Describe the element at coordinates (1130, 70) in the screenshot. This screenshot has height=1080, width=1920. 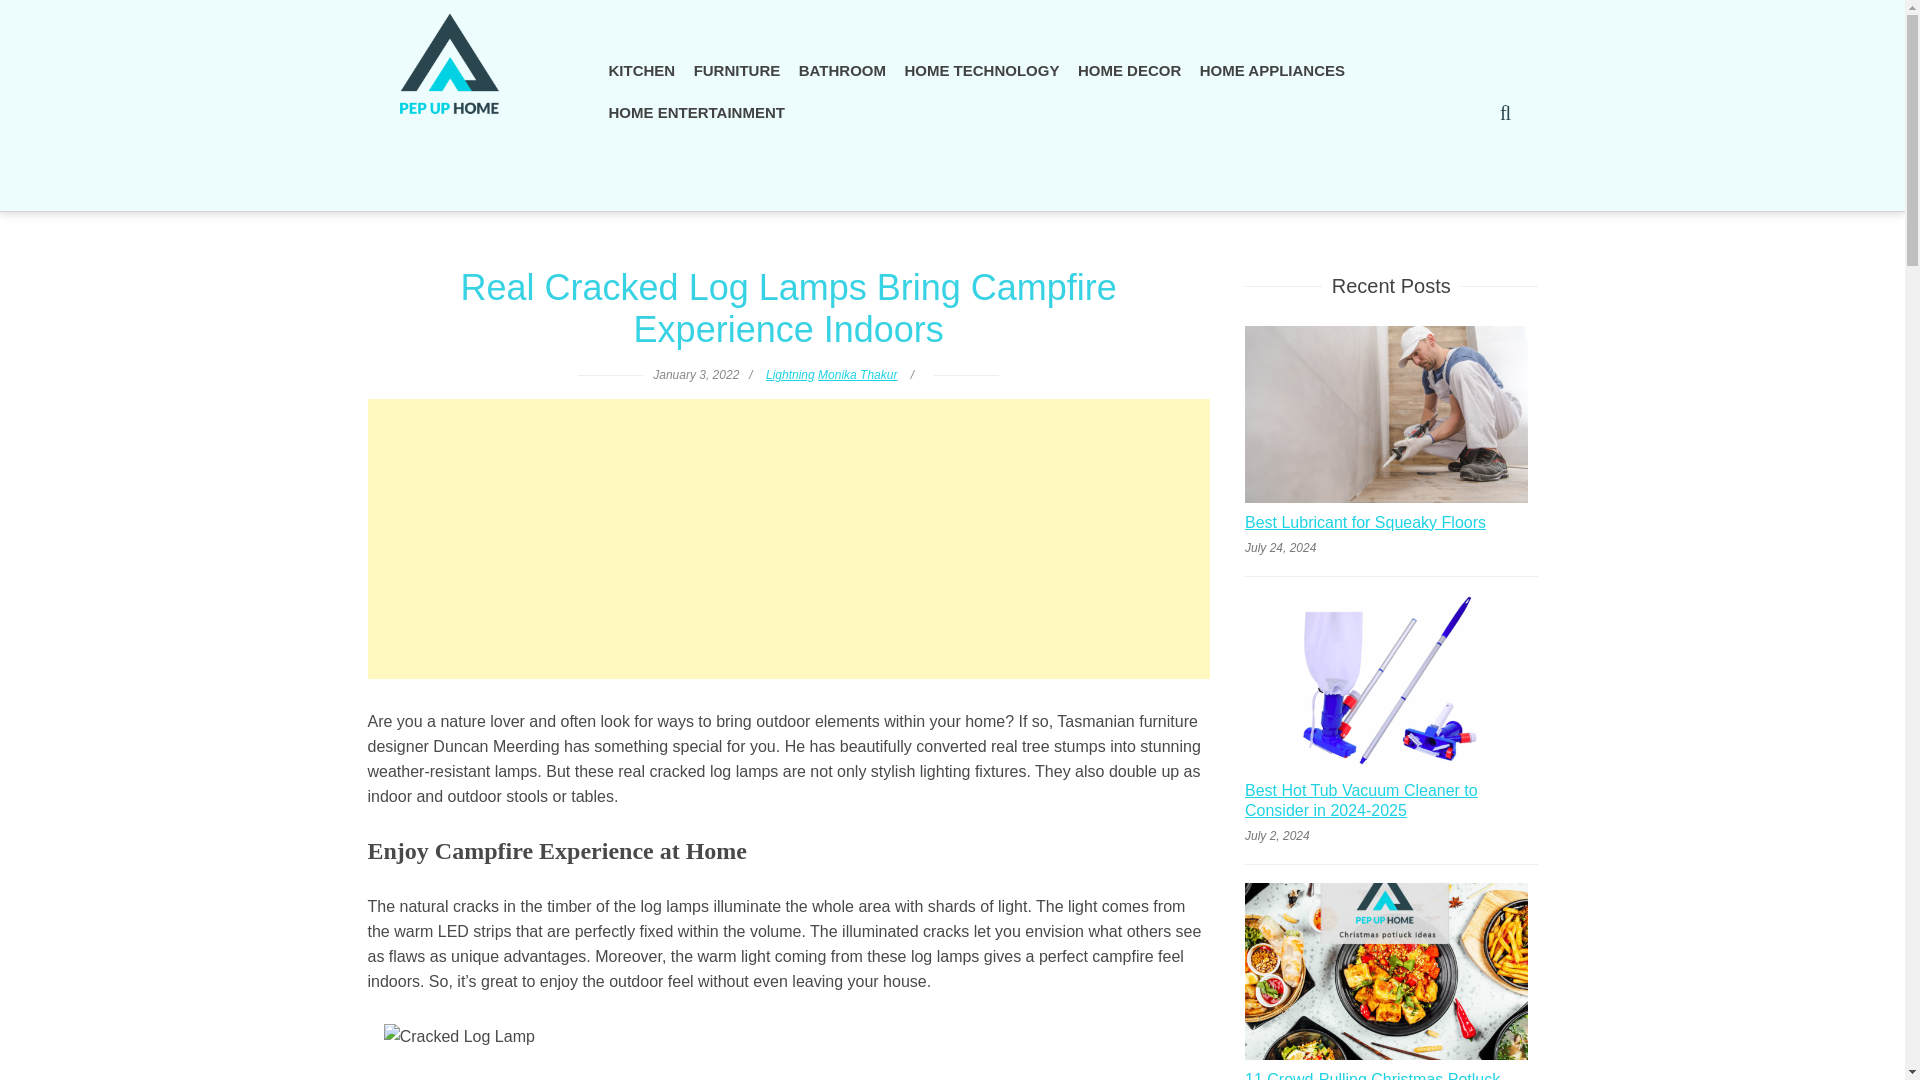
I see `HOME DECOR` at that location.